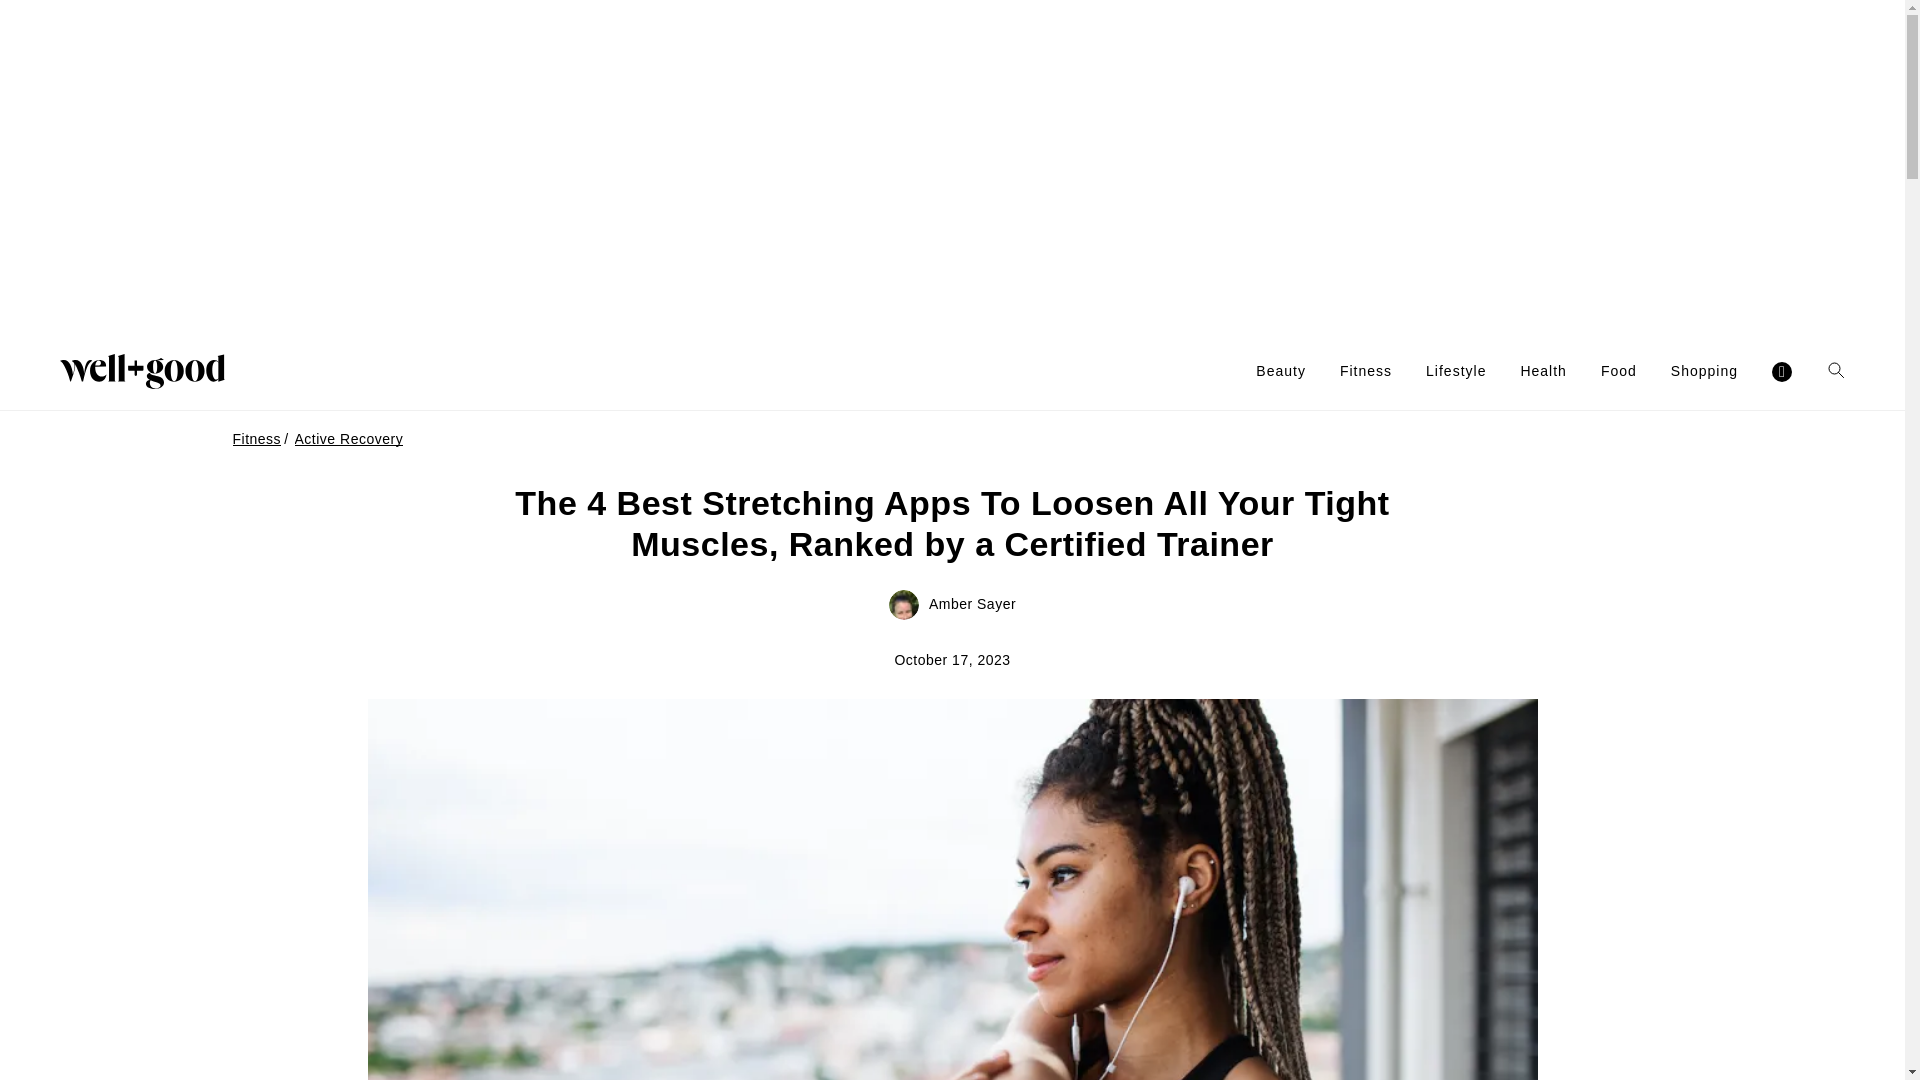  I want to click on Beauty, so click(1280, 371).